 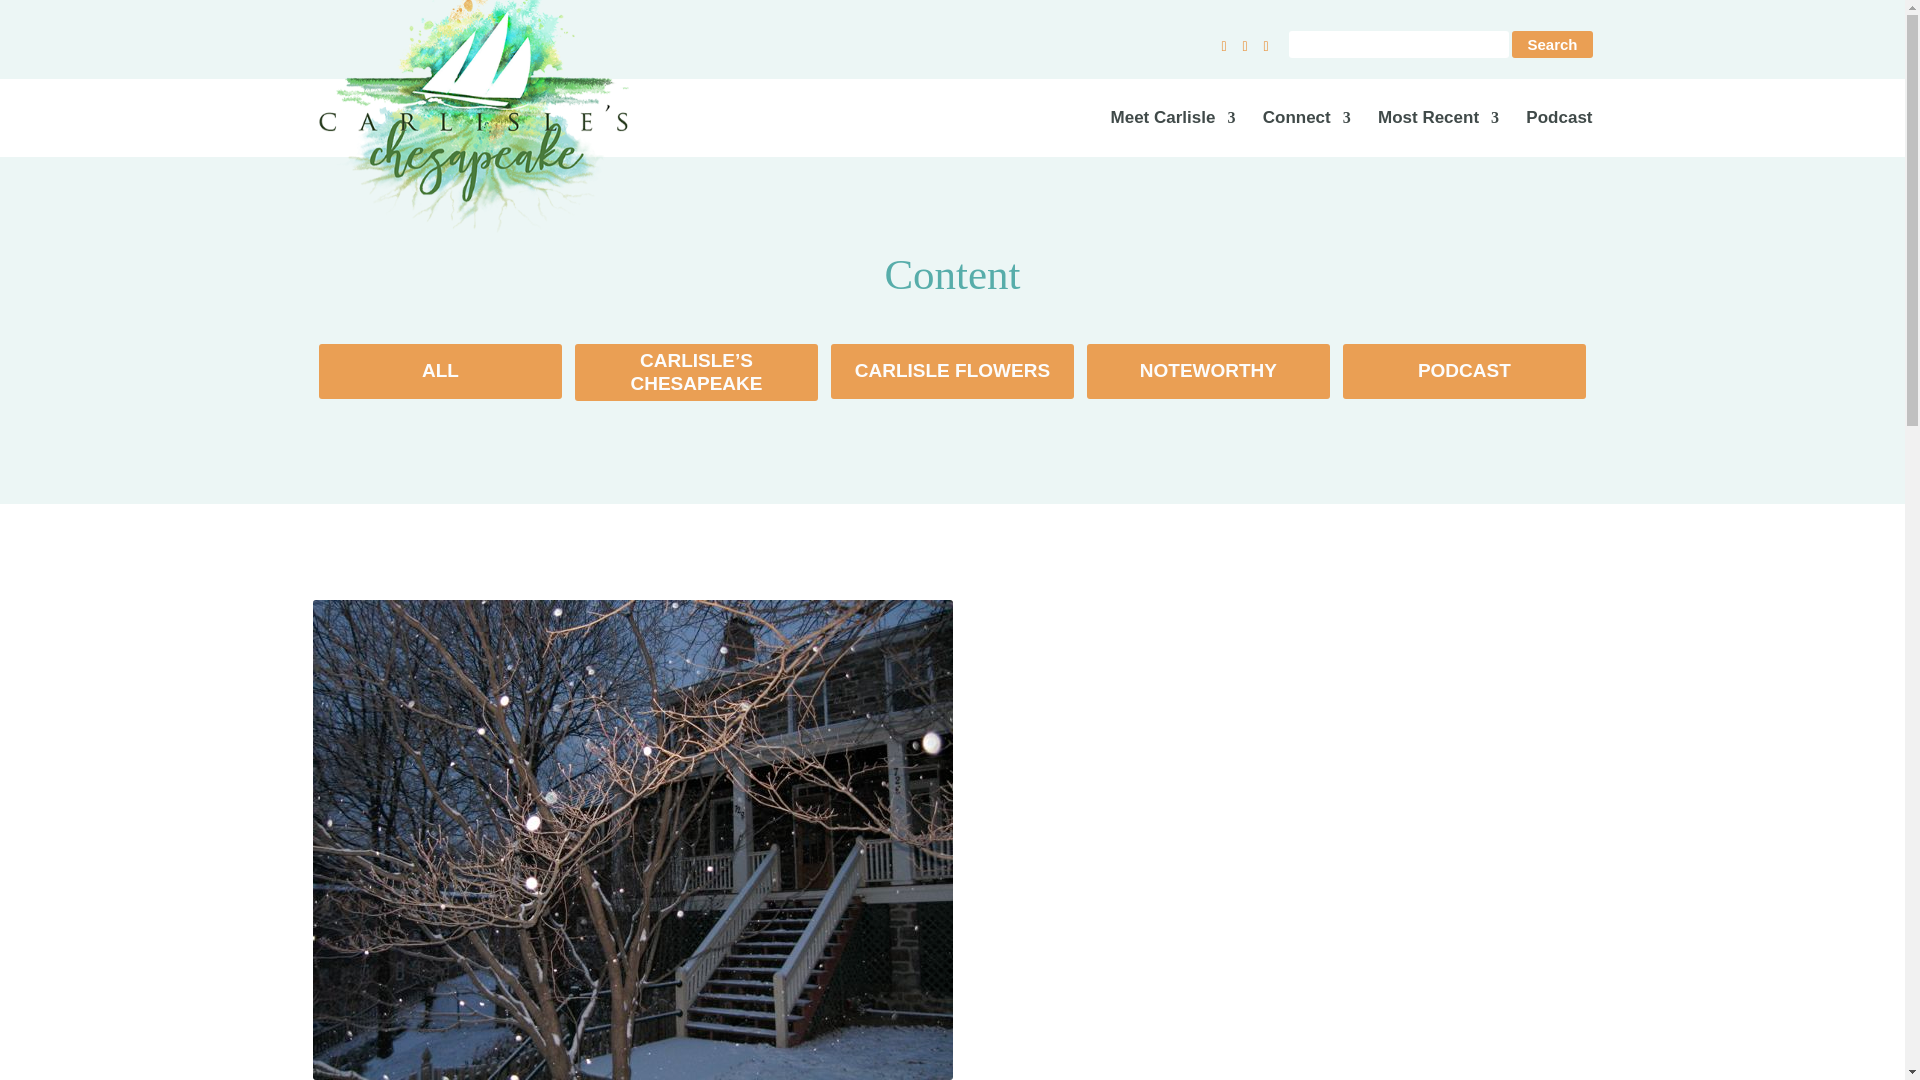 What do you see at coordinates (440, 371) in the screenshot?
I see `ALL` at bounding box center [440, 371].